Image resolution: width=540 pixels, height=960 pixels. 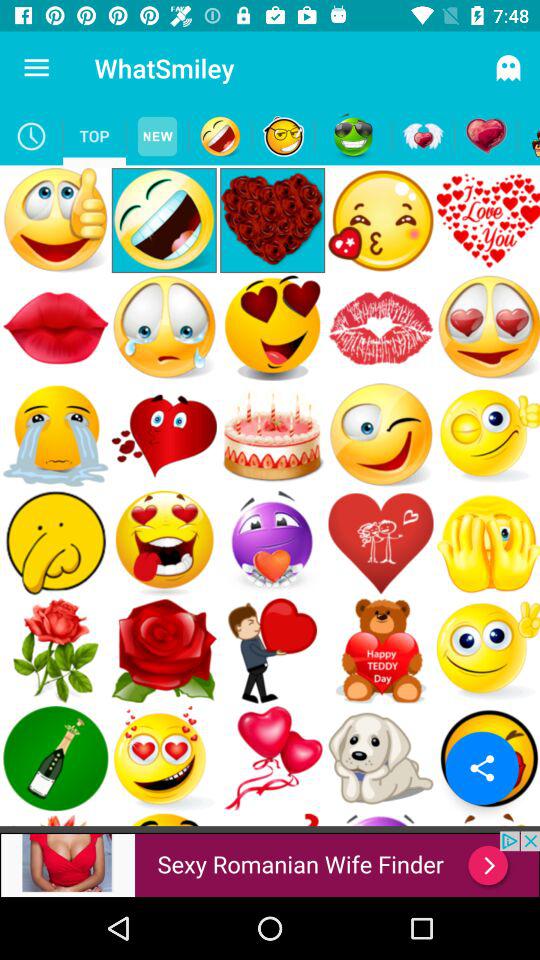 I want to click on go to another type of emojis page, so click(x=284, y=136).